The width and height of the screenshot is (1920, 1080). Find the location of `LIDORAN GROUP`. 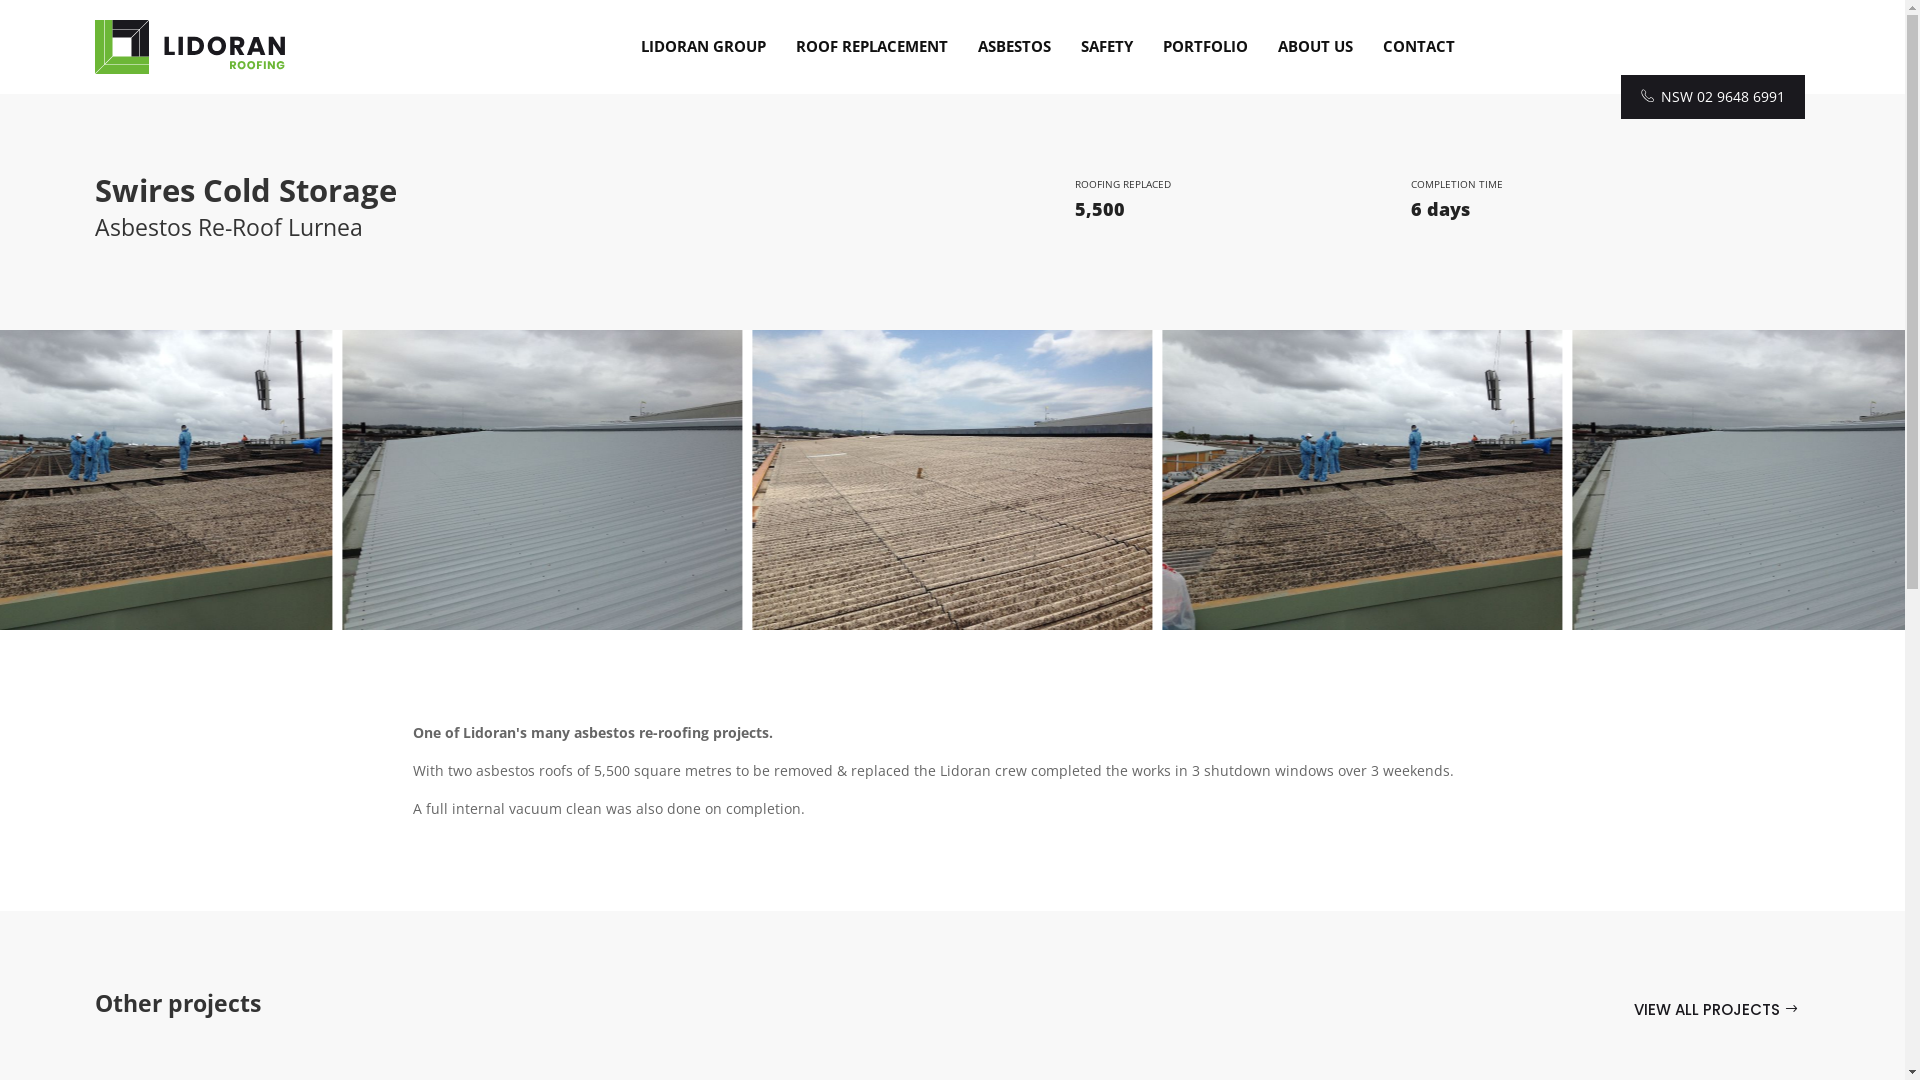

LIDORAN GROUP is located at coordinates (704, 46).